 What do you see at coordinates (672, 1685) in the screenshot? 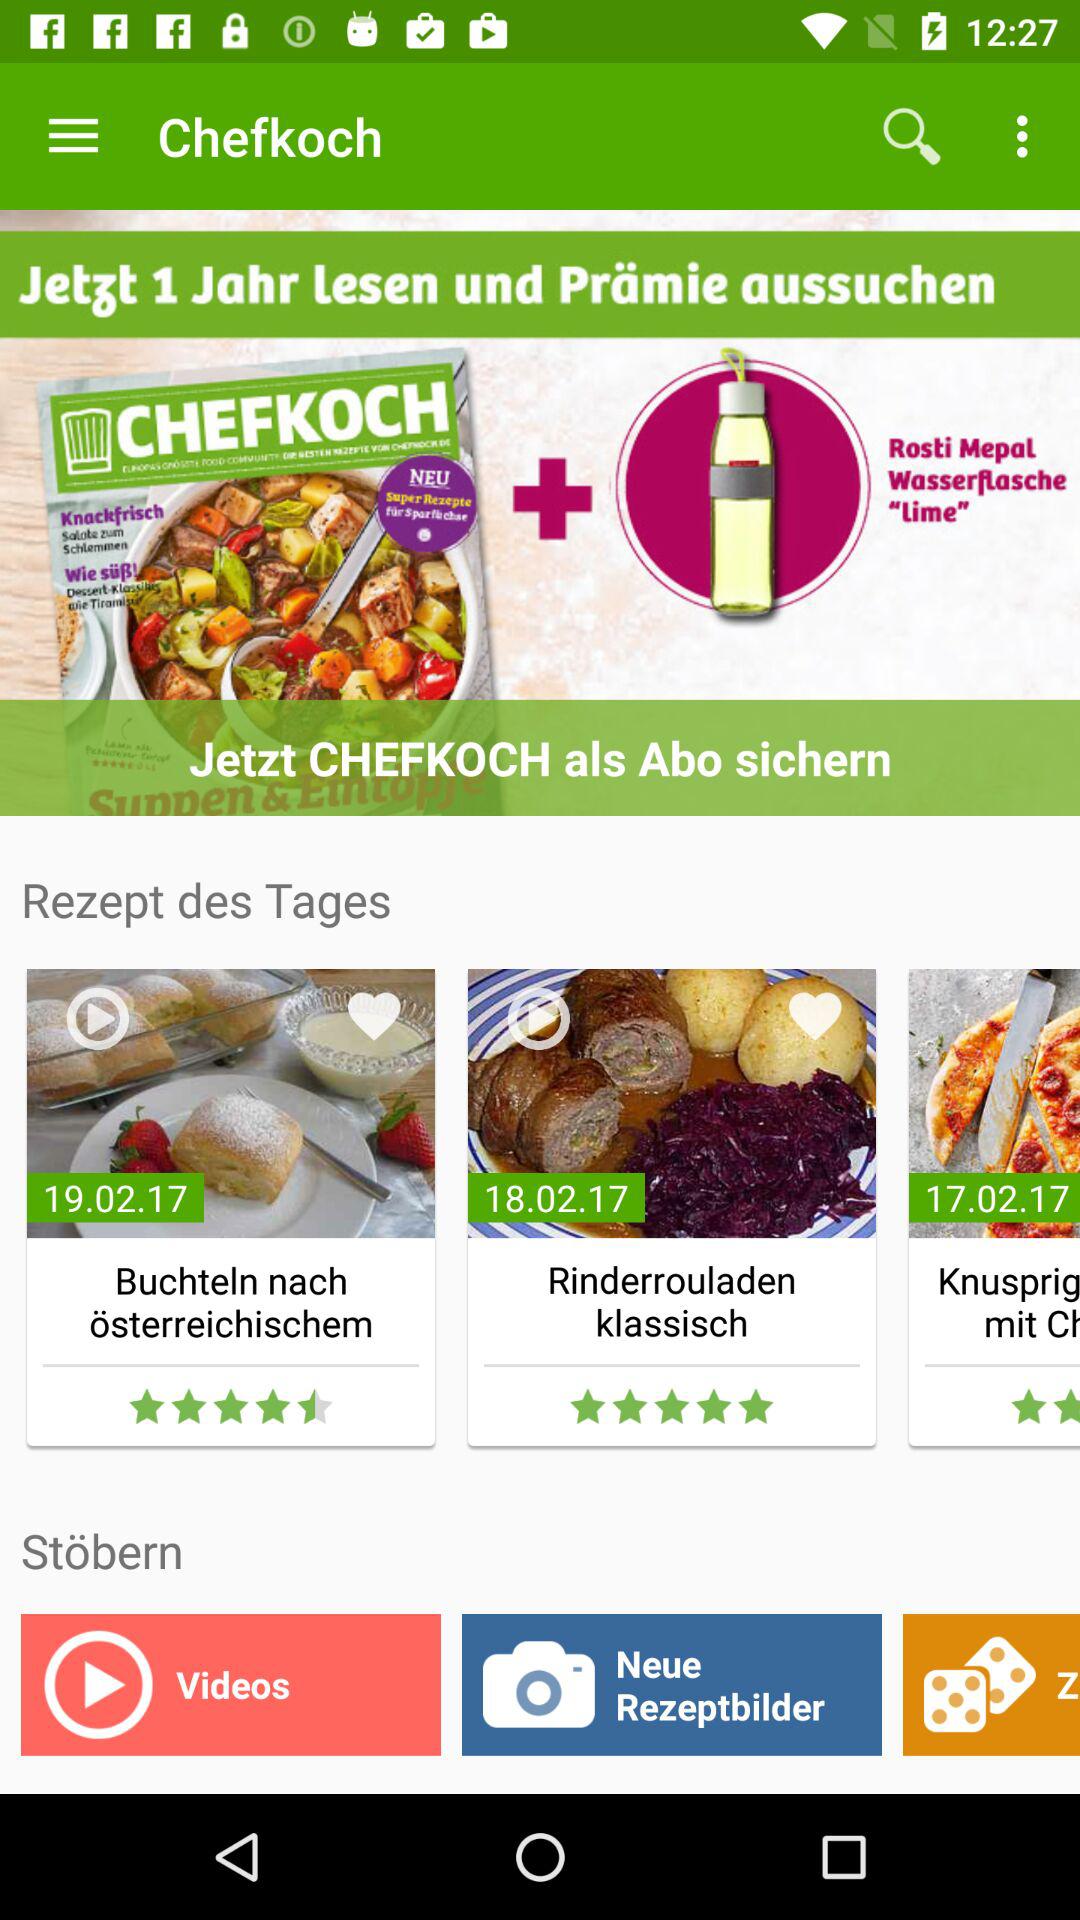
I see `select the button next to videos` at bounding box center [672, 1685].